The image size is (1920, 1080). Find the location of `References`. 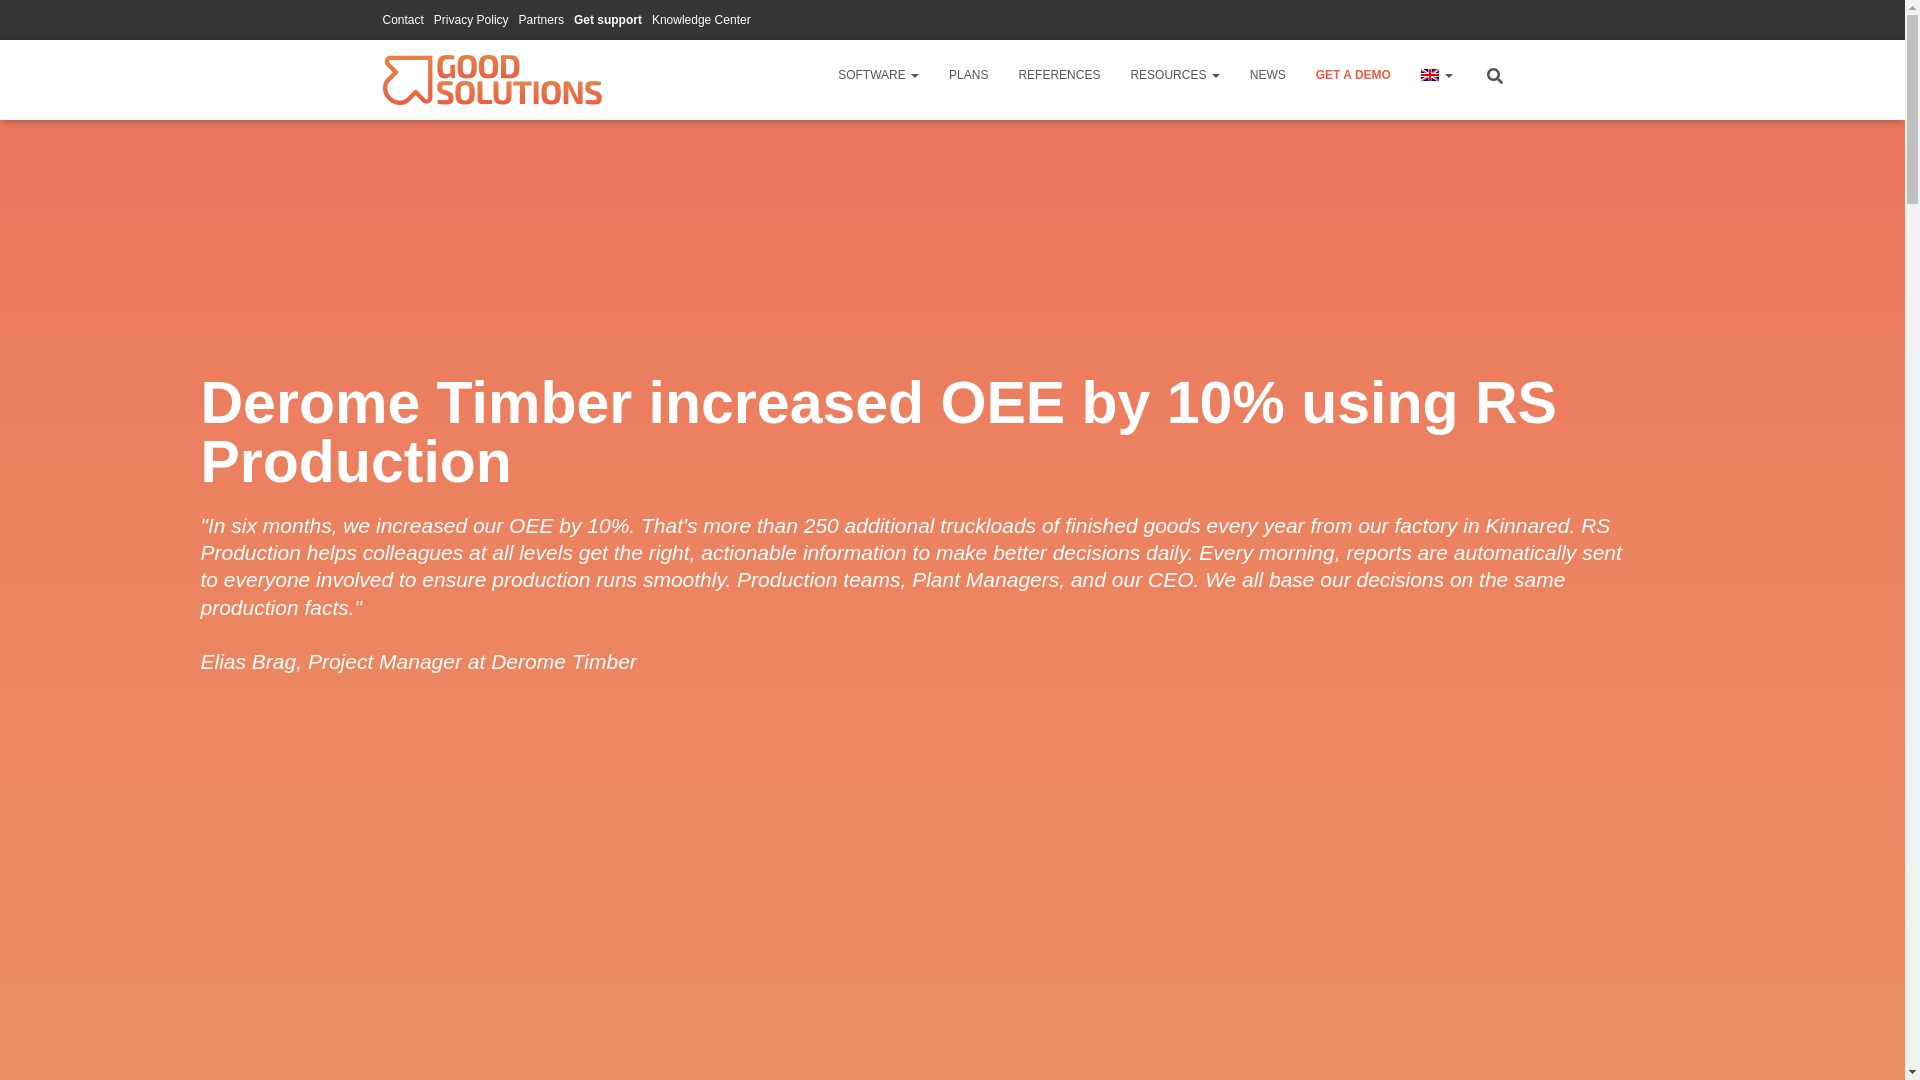

References is located at coordinates (1058, 74).